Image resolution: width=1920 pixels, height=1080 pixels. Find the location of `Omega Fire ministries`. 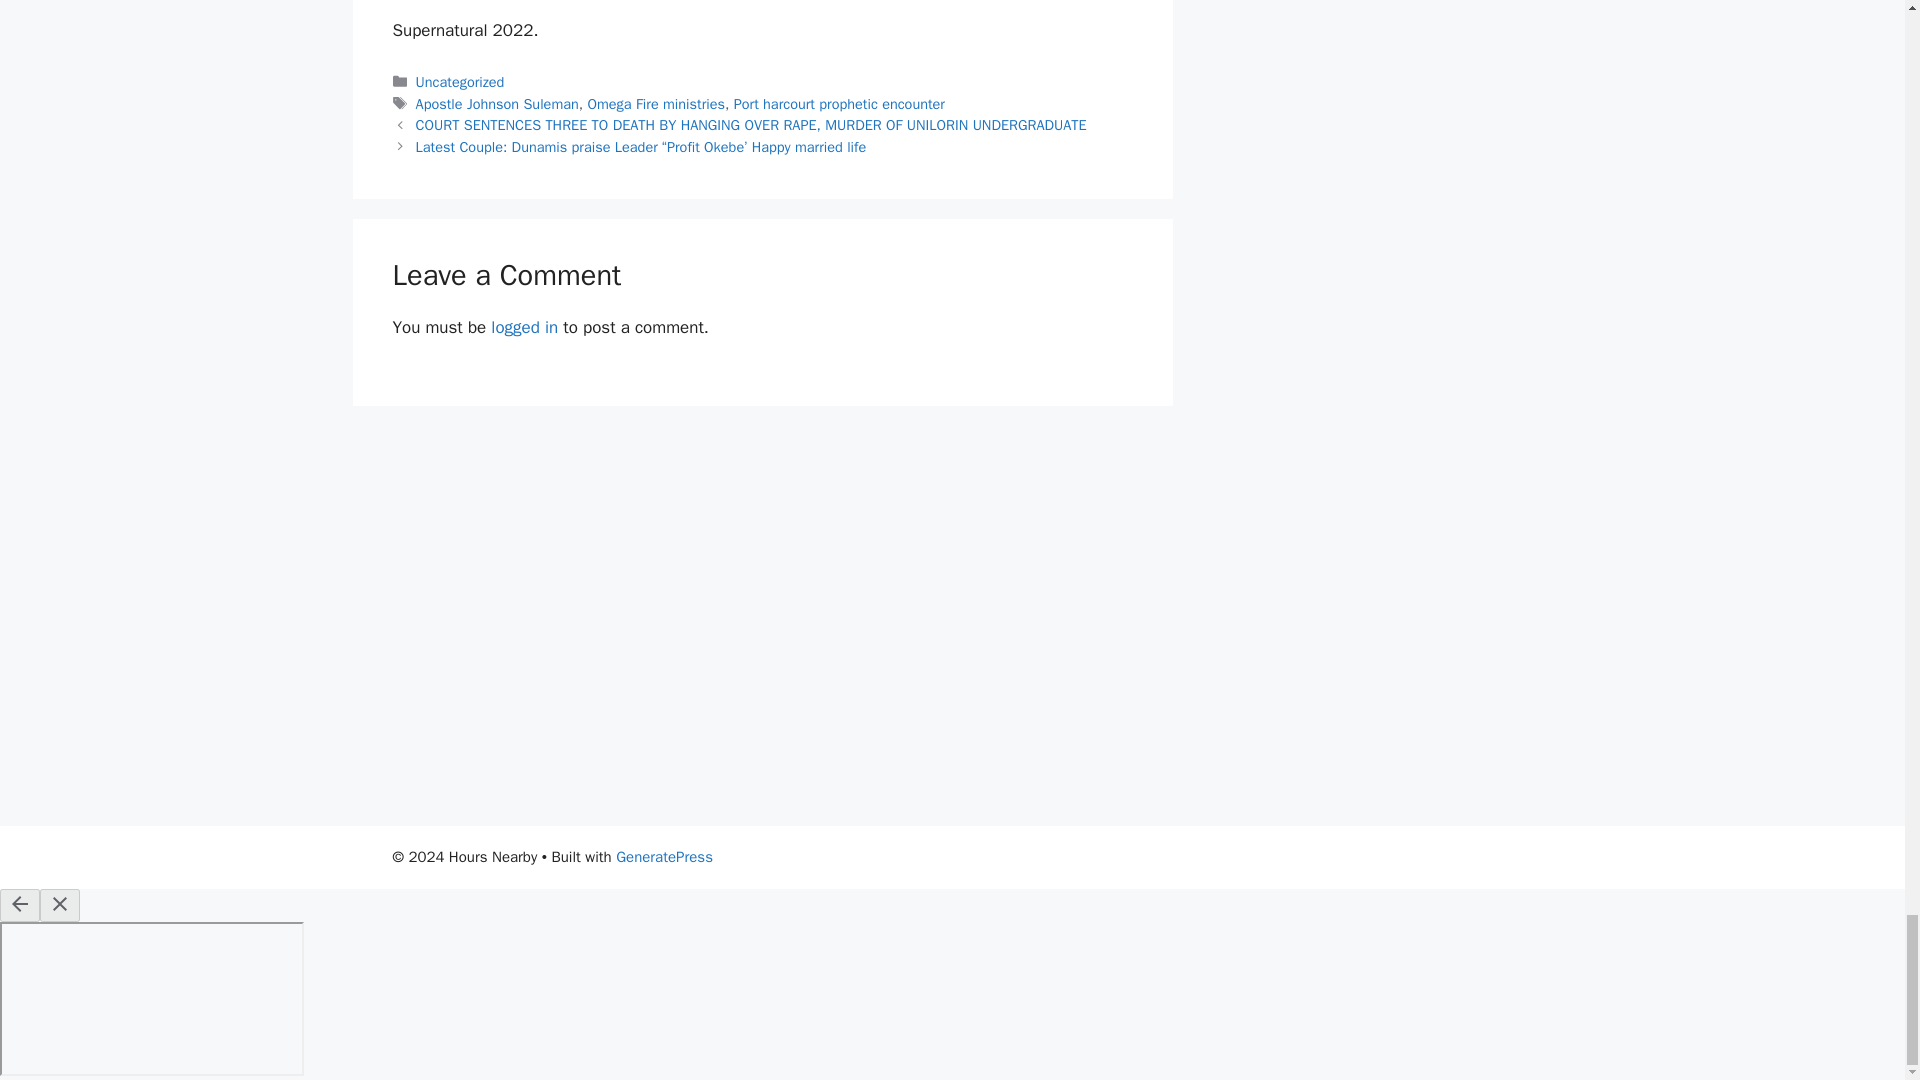

Omega Fire ministries is located at coordinates (656, 104).